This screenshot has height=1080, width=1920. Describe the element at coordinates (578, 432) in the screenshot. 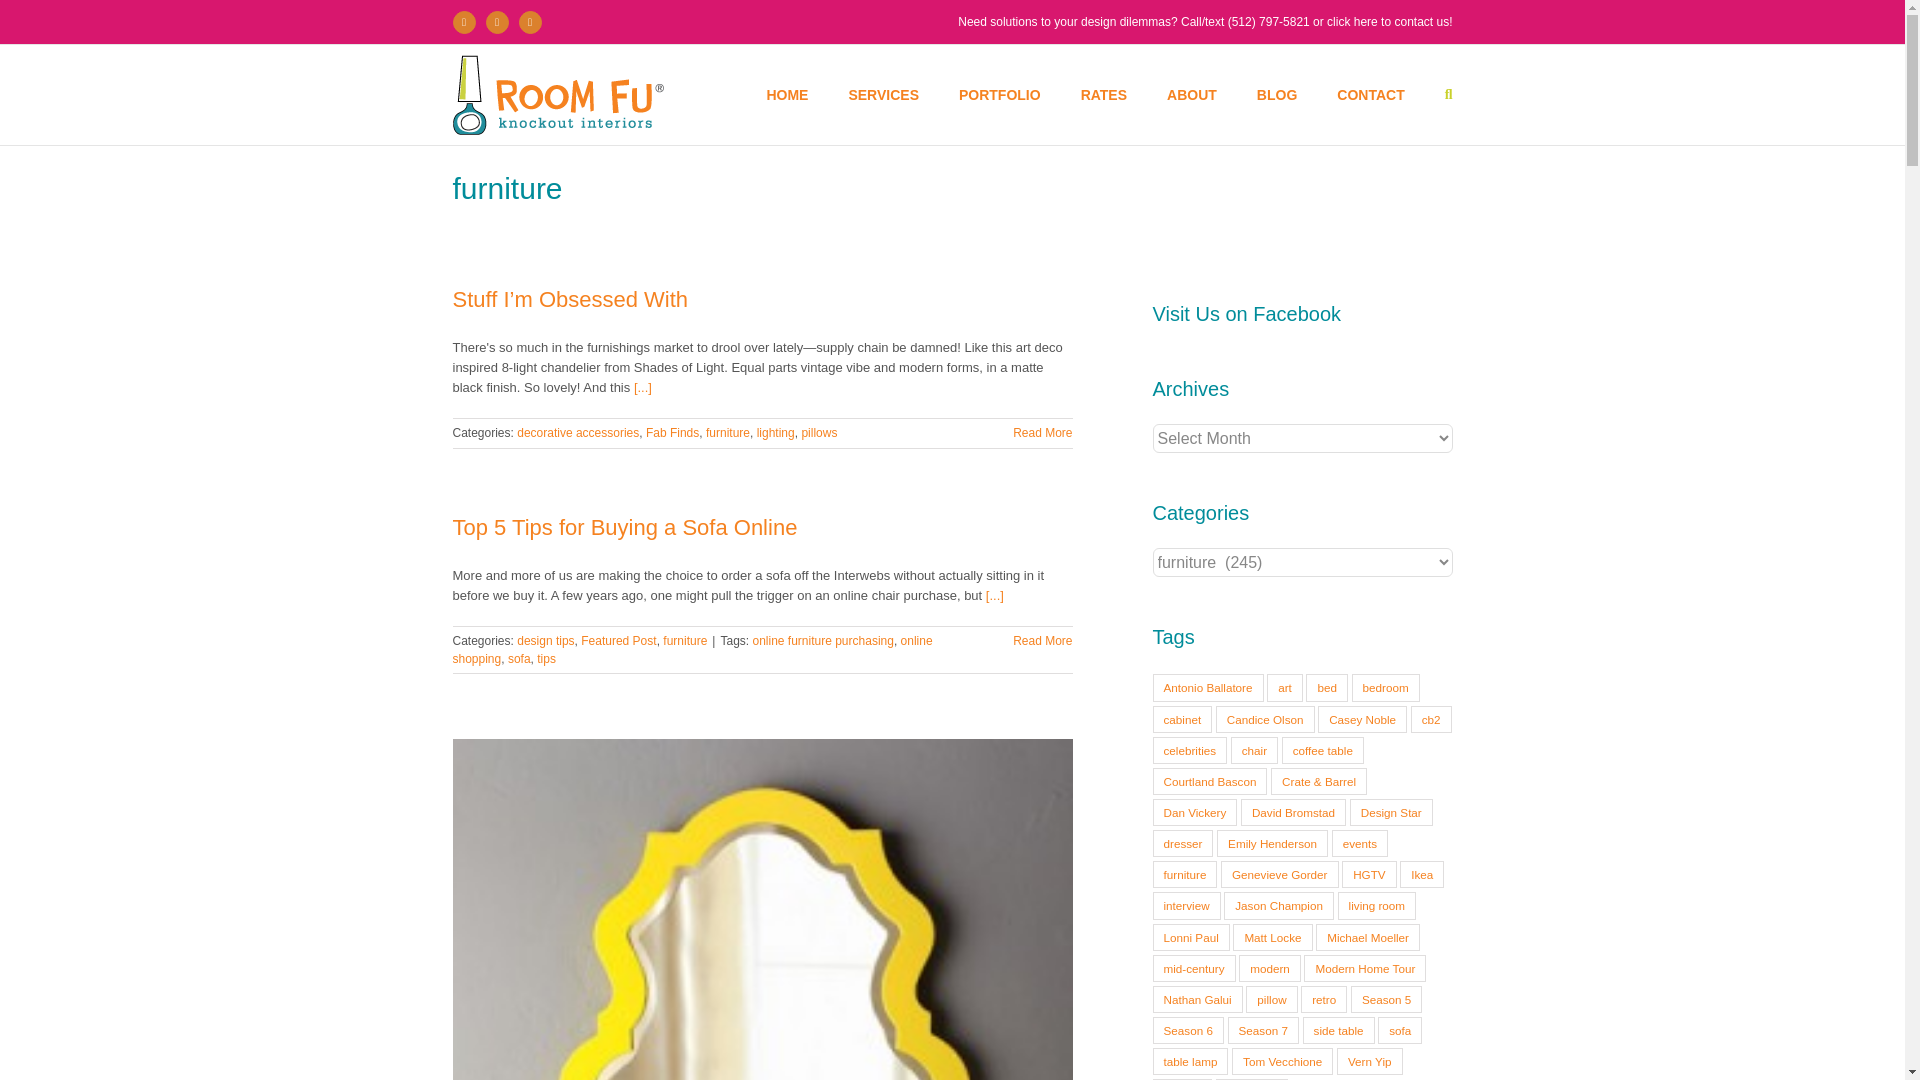

I see `decorative accessories` at that location.